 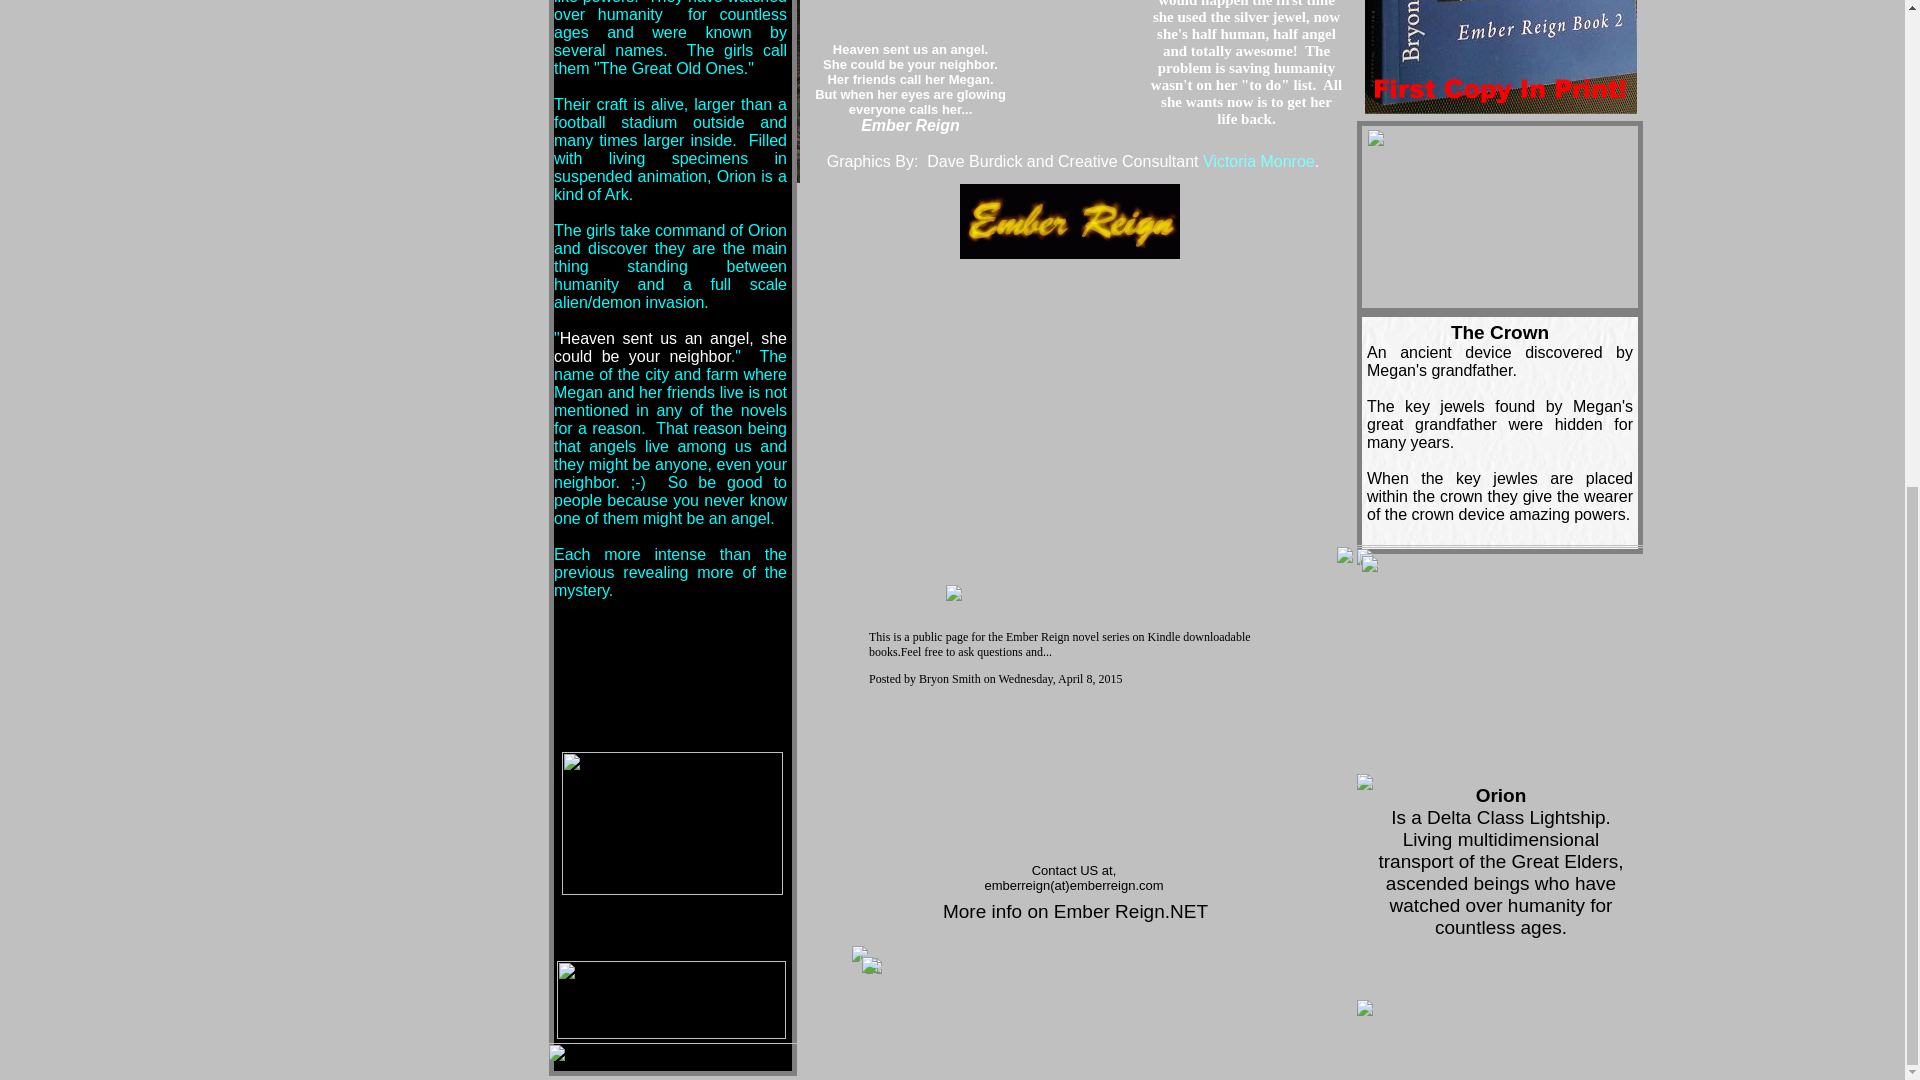 I want to click on More info on Ember Reign.NET, so click(x=1074, y=911).